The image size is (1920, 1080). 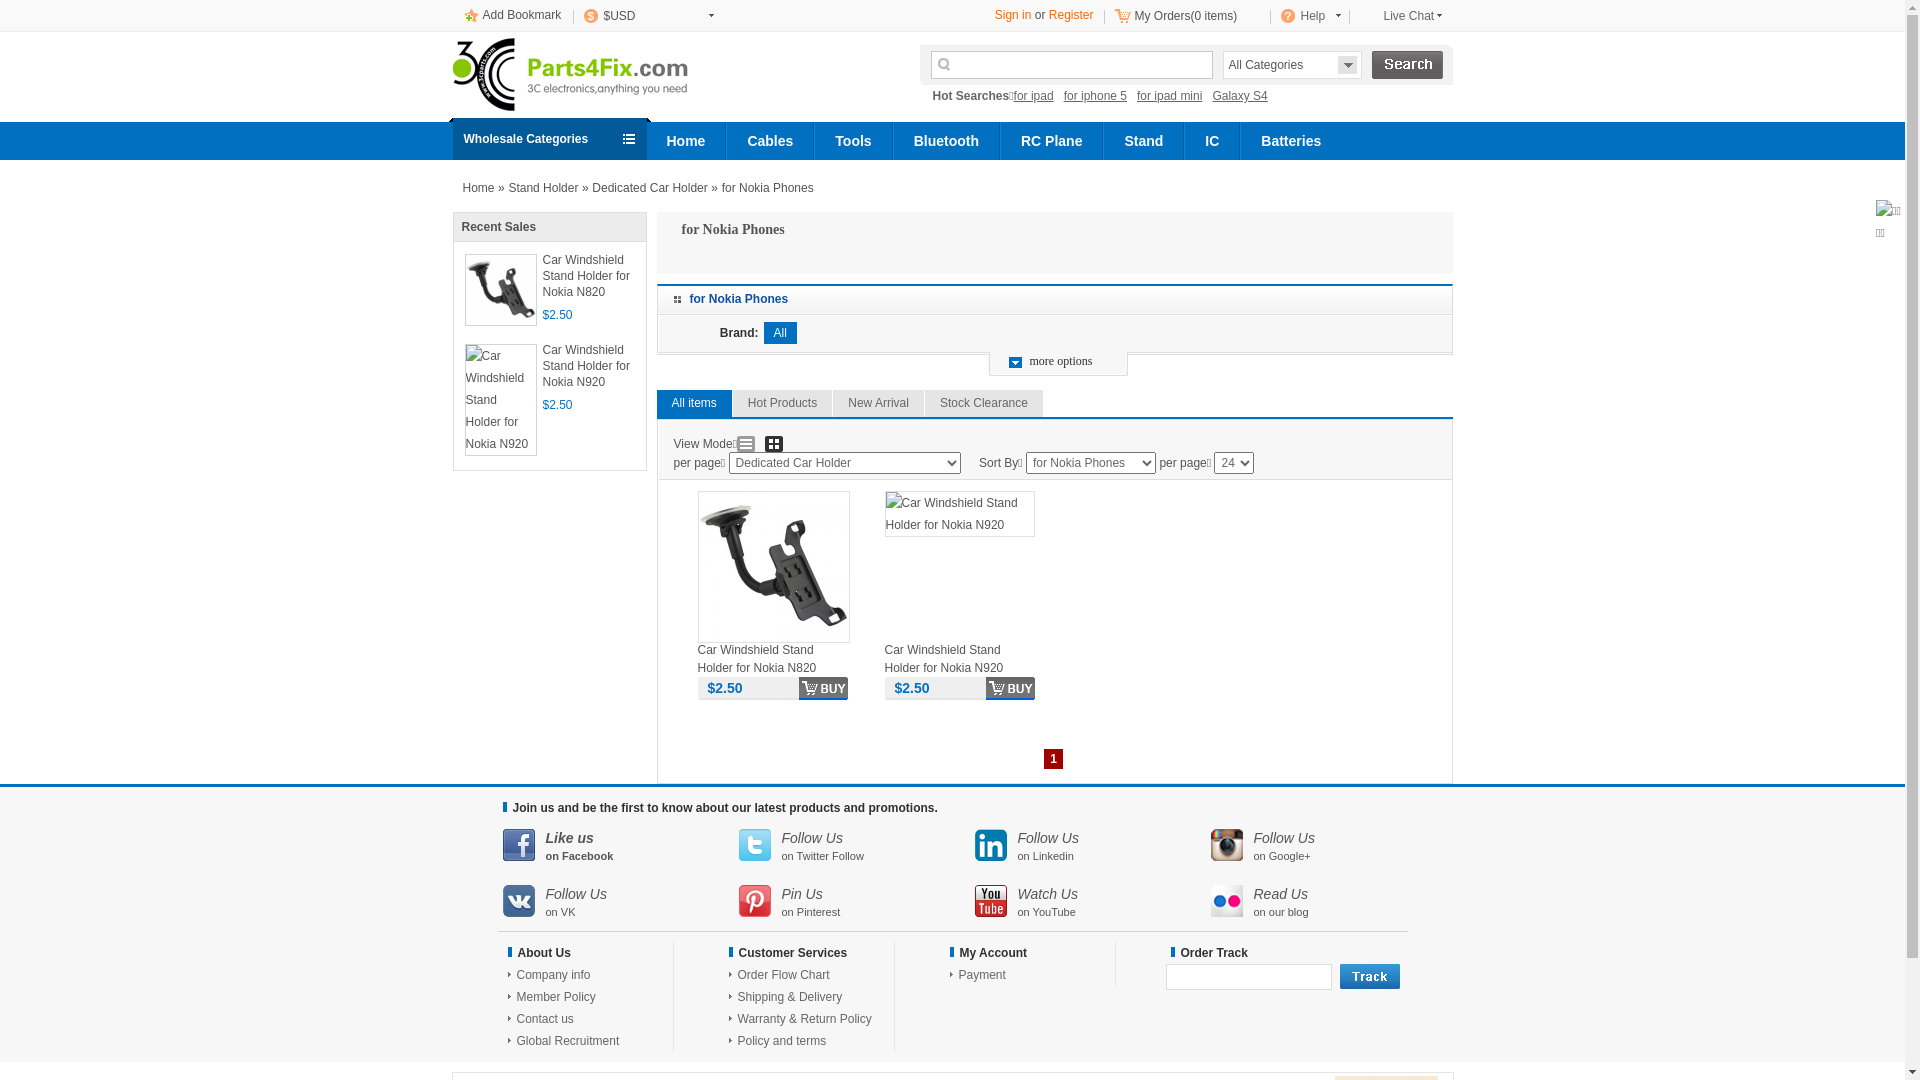 What do you see at coordinates (620, 902) in the screenshot?
I see `Follow Us
on VK` at bounding box center [620, 902].